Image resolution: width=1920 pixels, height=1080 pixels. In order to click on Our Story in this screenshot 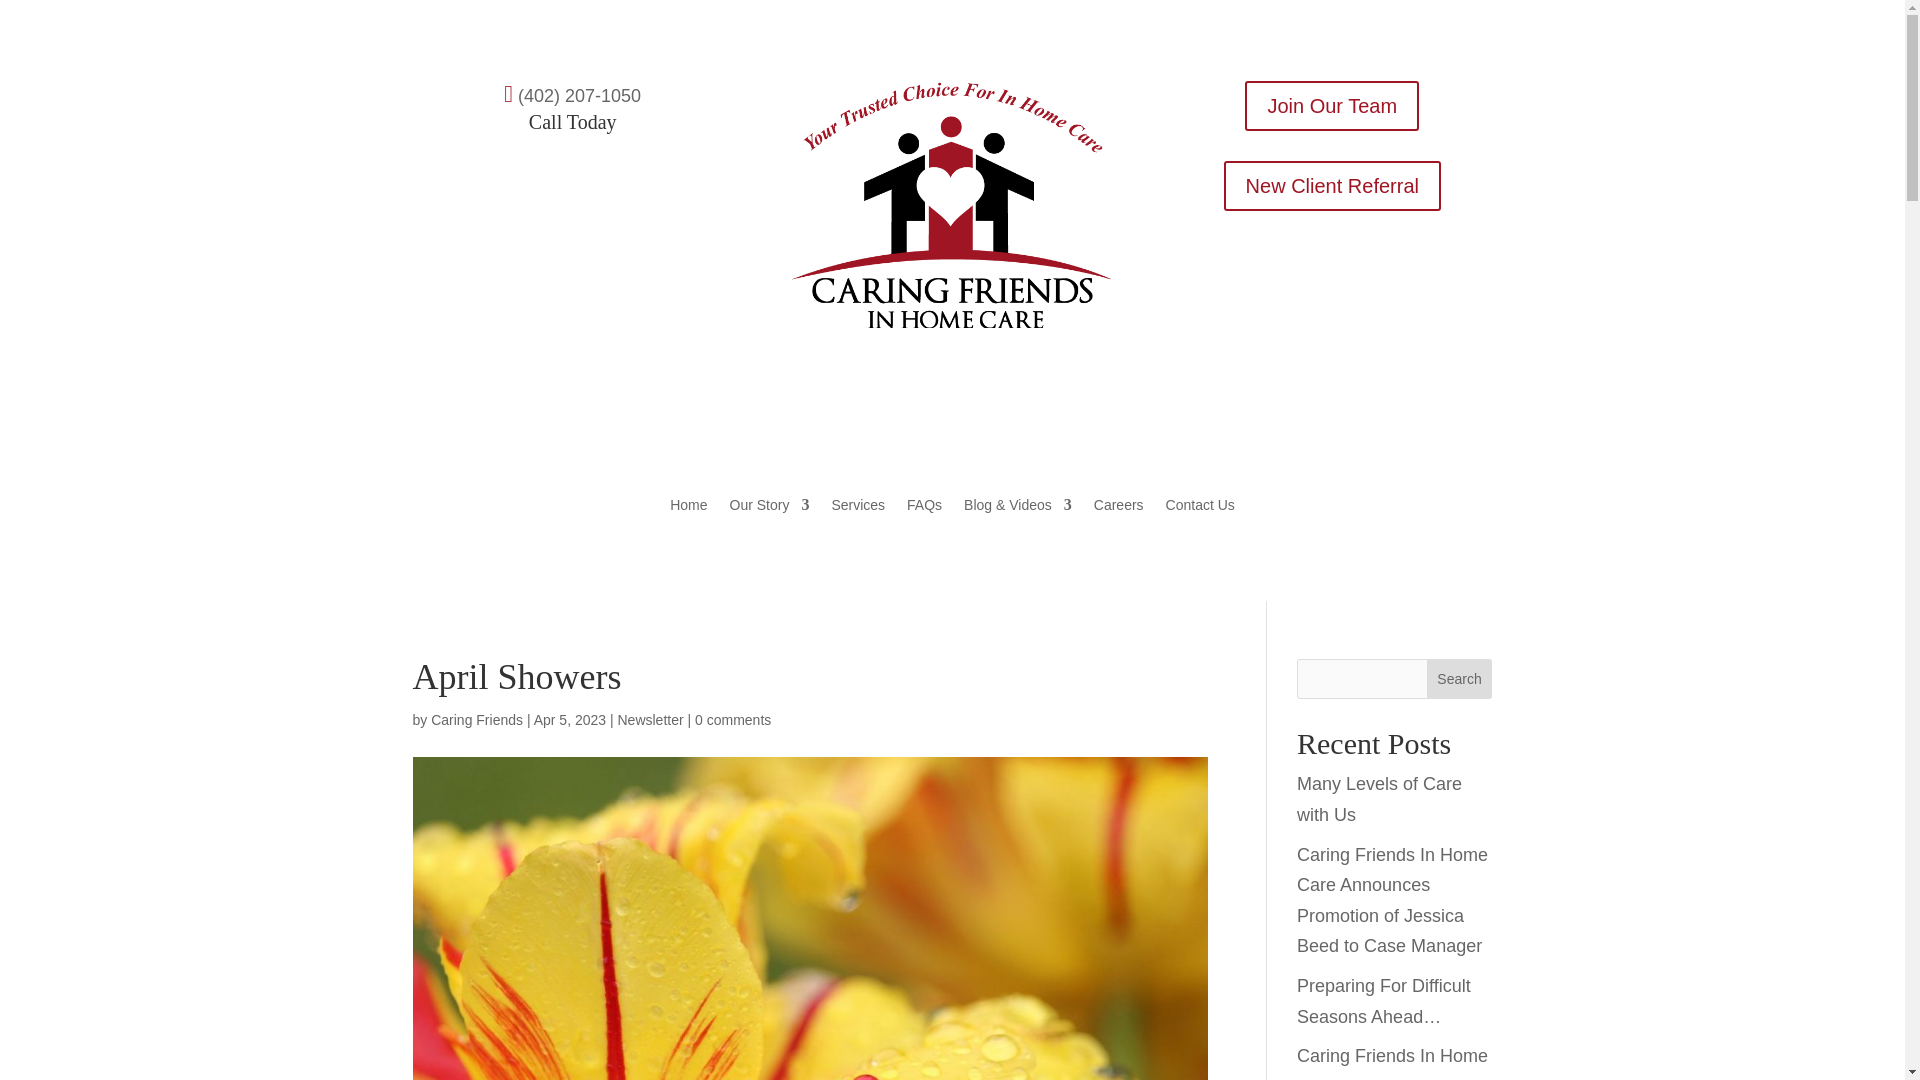, I will do `click(770, 508)`.